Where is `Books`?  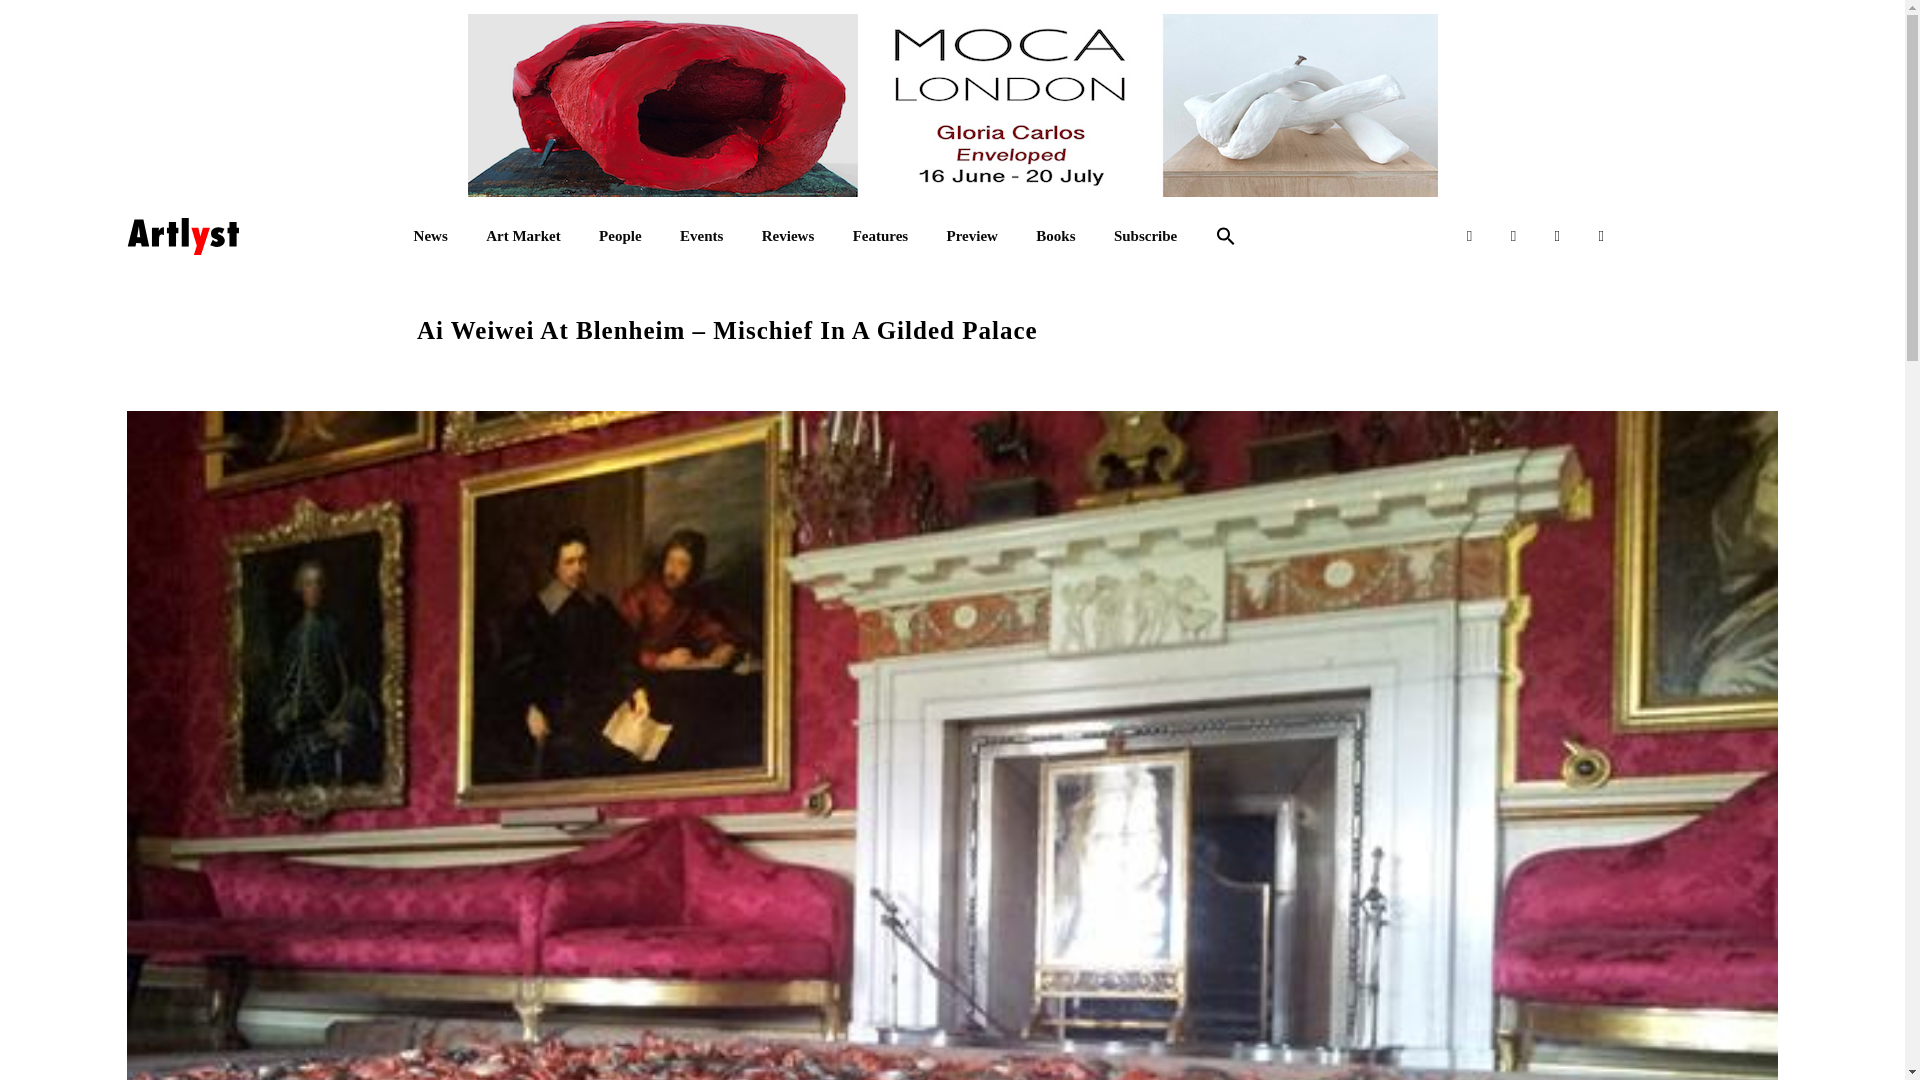 Books is located at coordinates (1056, 236).